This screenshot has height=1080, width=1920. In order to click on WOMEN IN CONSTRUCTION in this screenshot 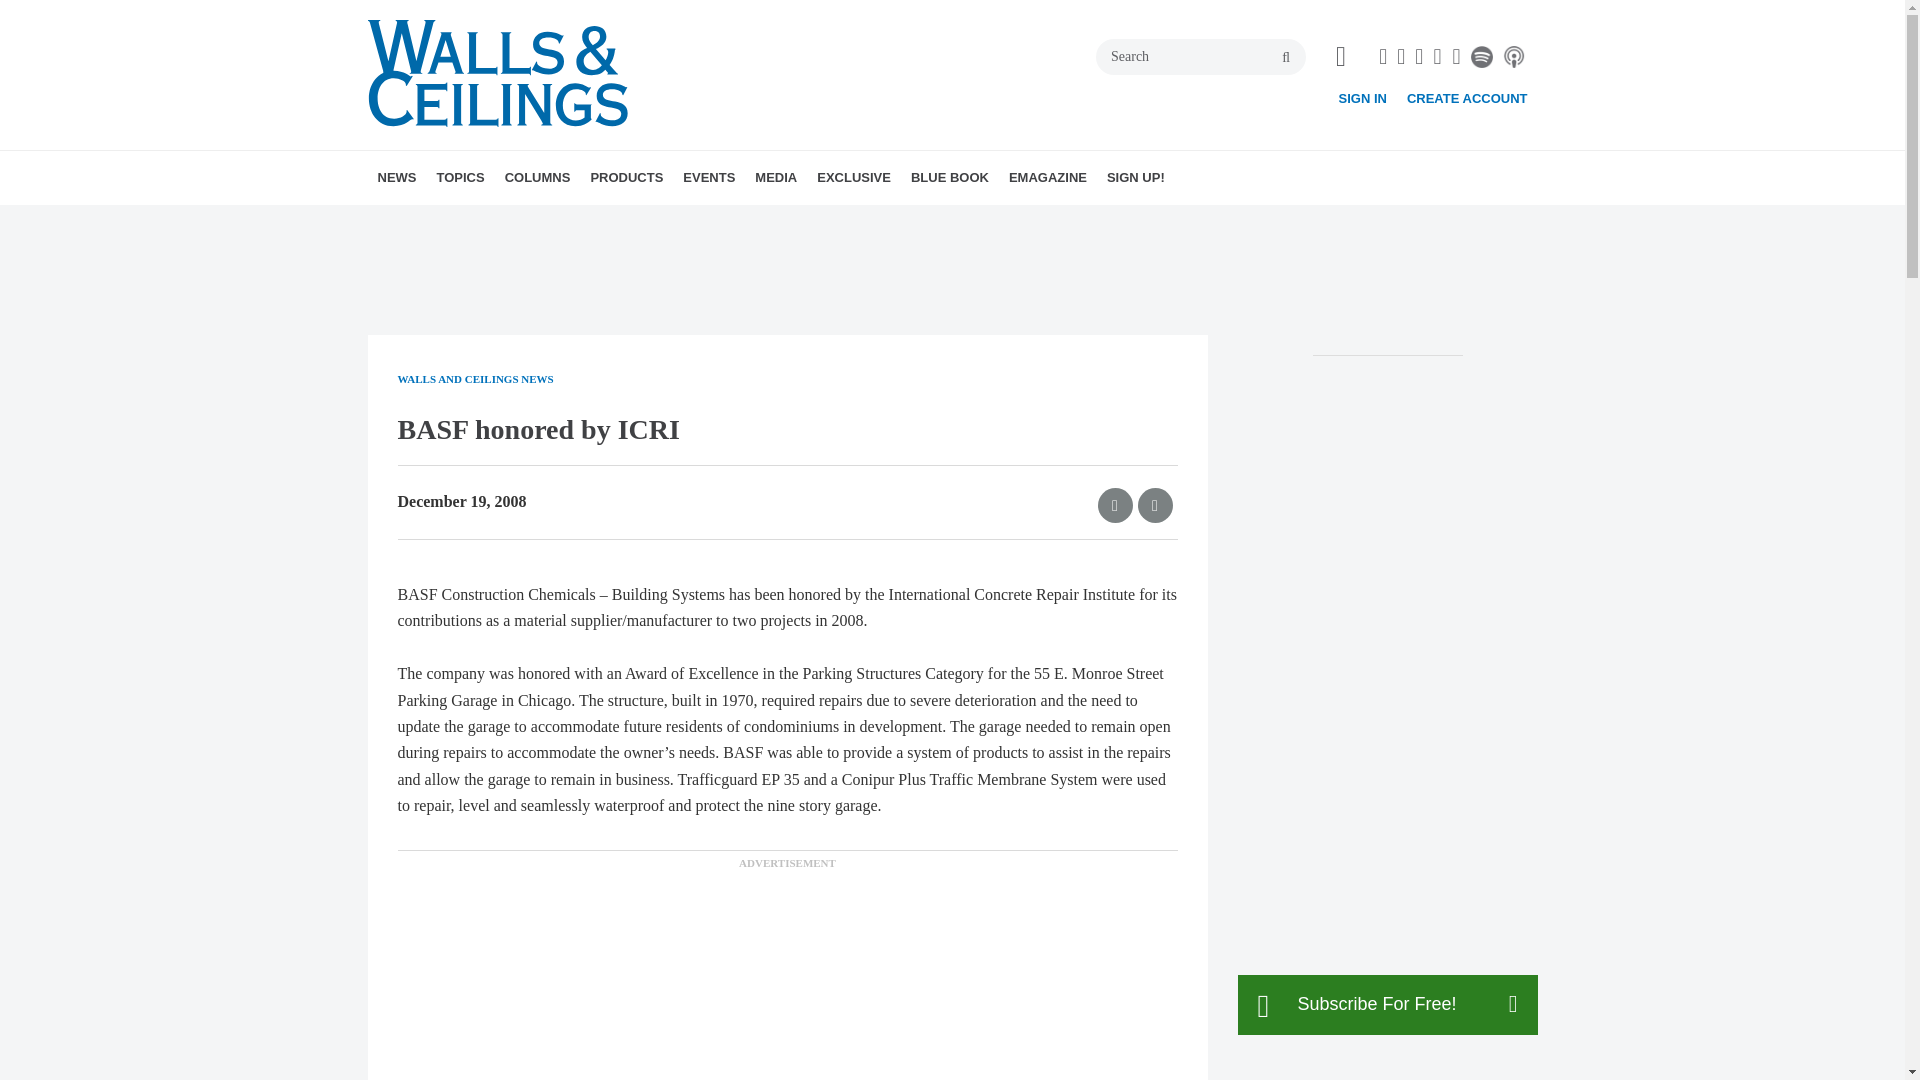, I will do `click(612, 221)`.